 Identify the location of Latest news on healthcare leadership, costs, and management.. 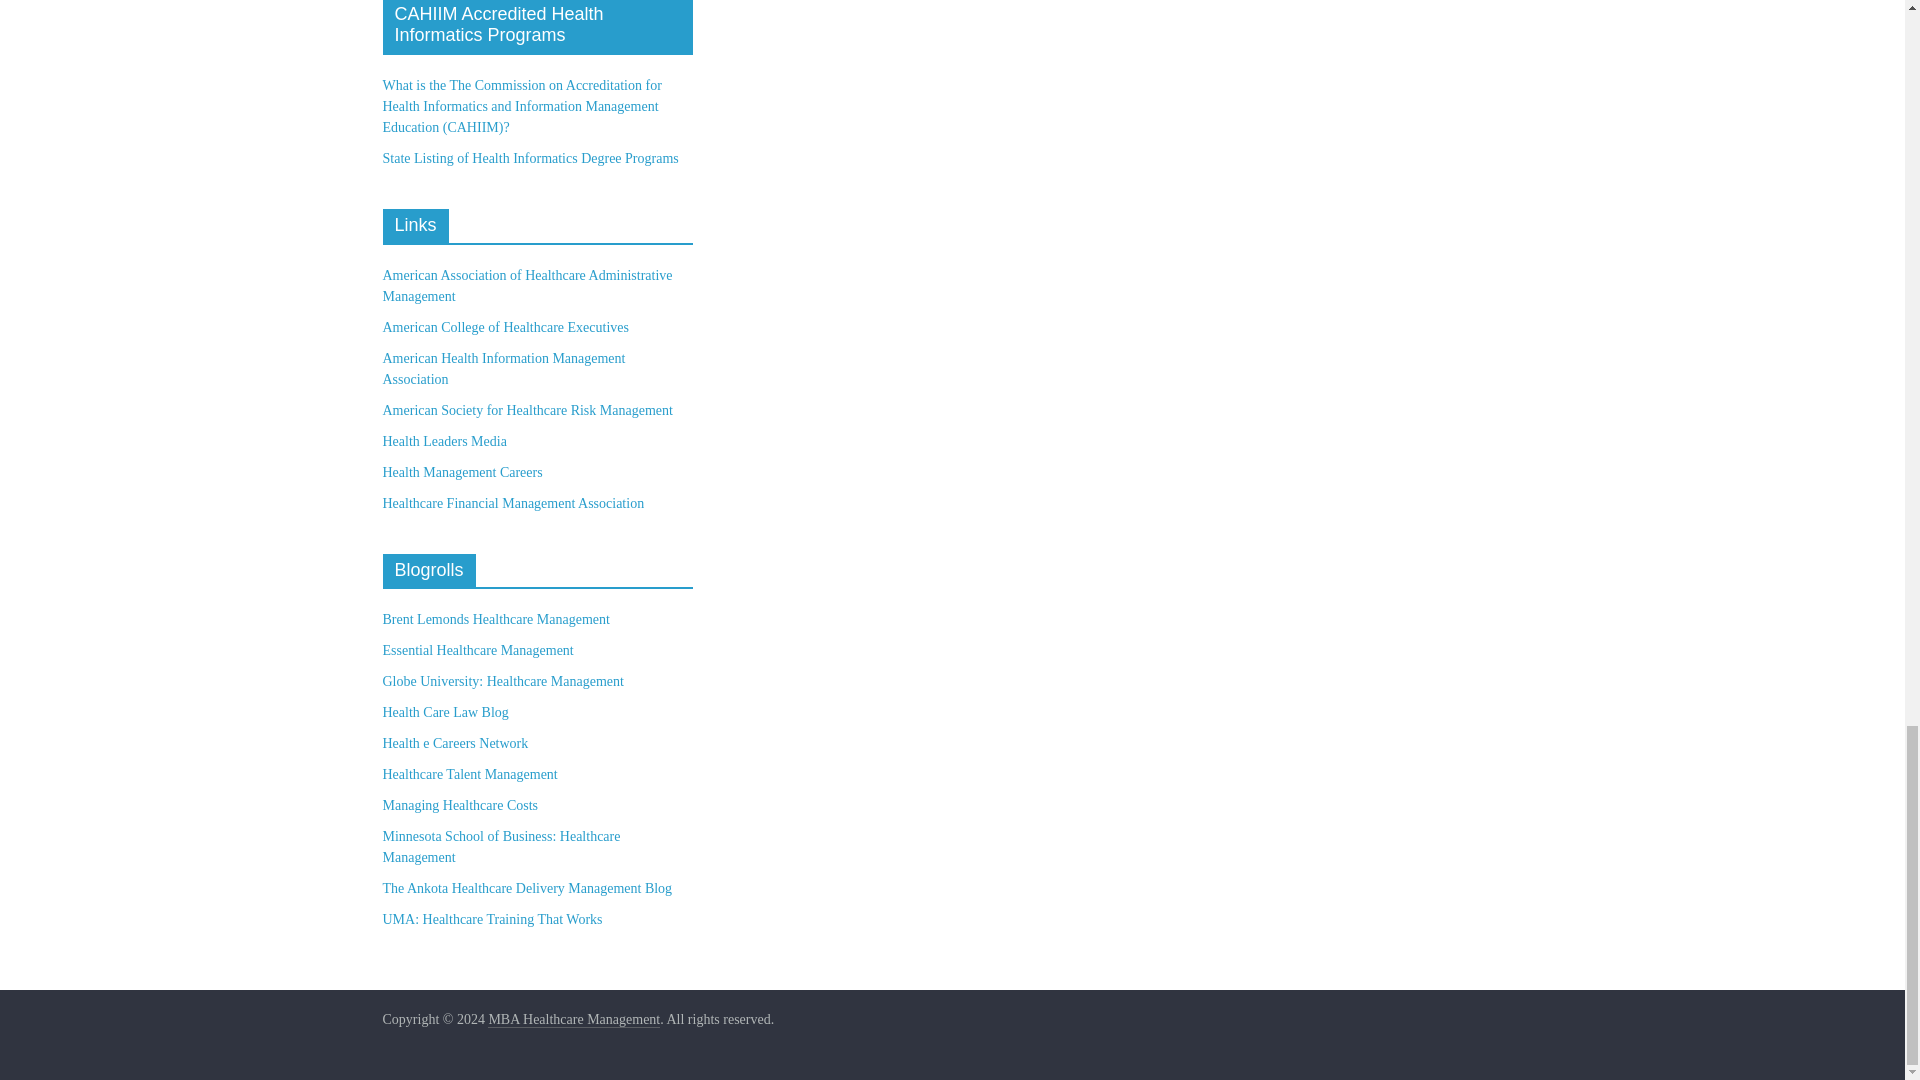
(502, 681).